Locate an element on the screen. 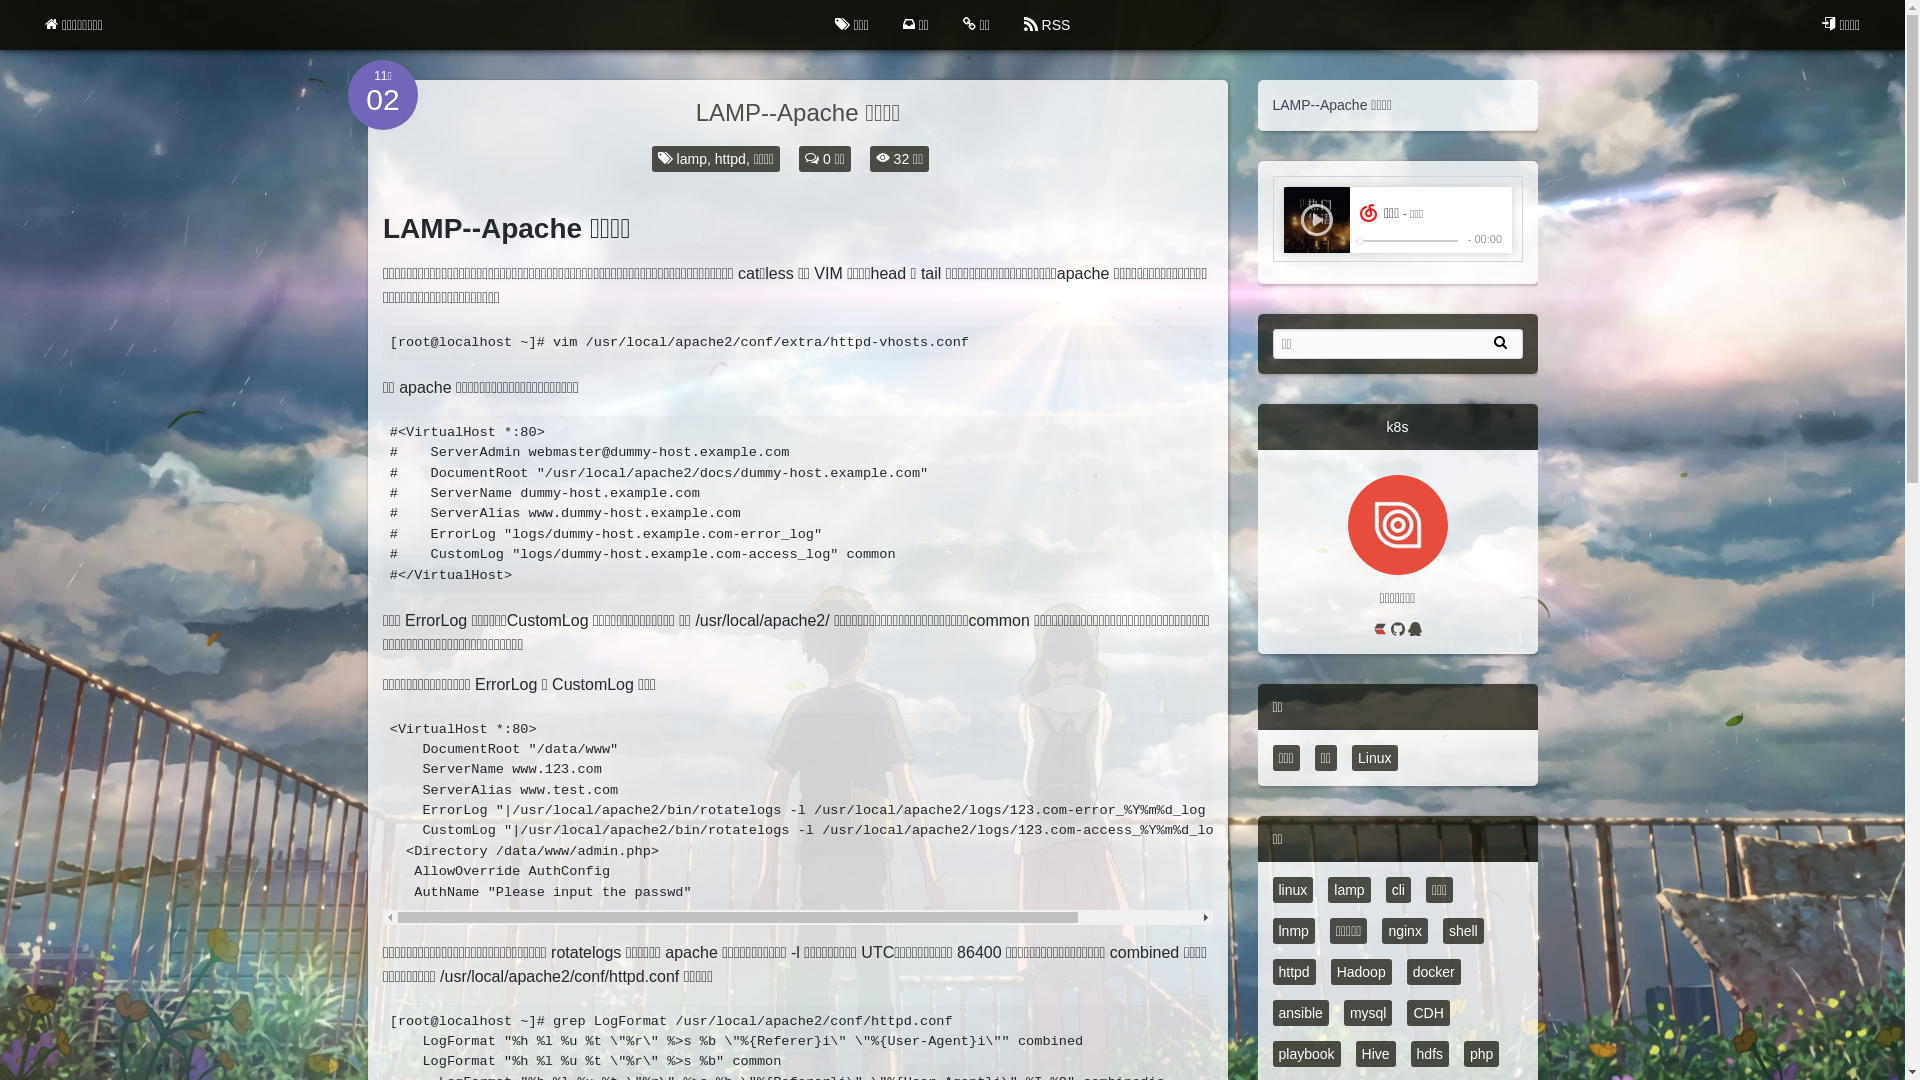 The height and width of the screenshot is (1080, 1920). nginx is located at coordinates (1404, 931).